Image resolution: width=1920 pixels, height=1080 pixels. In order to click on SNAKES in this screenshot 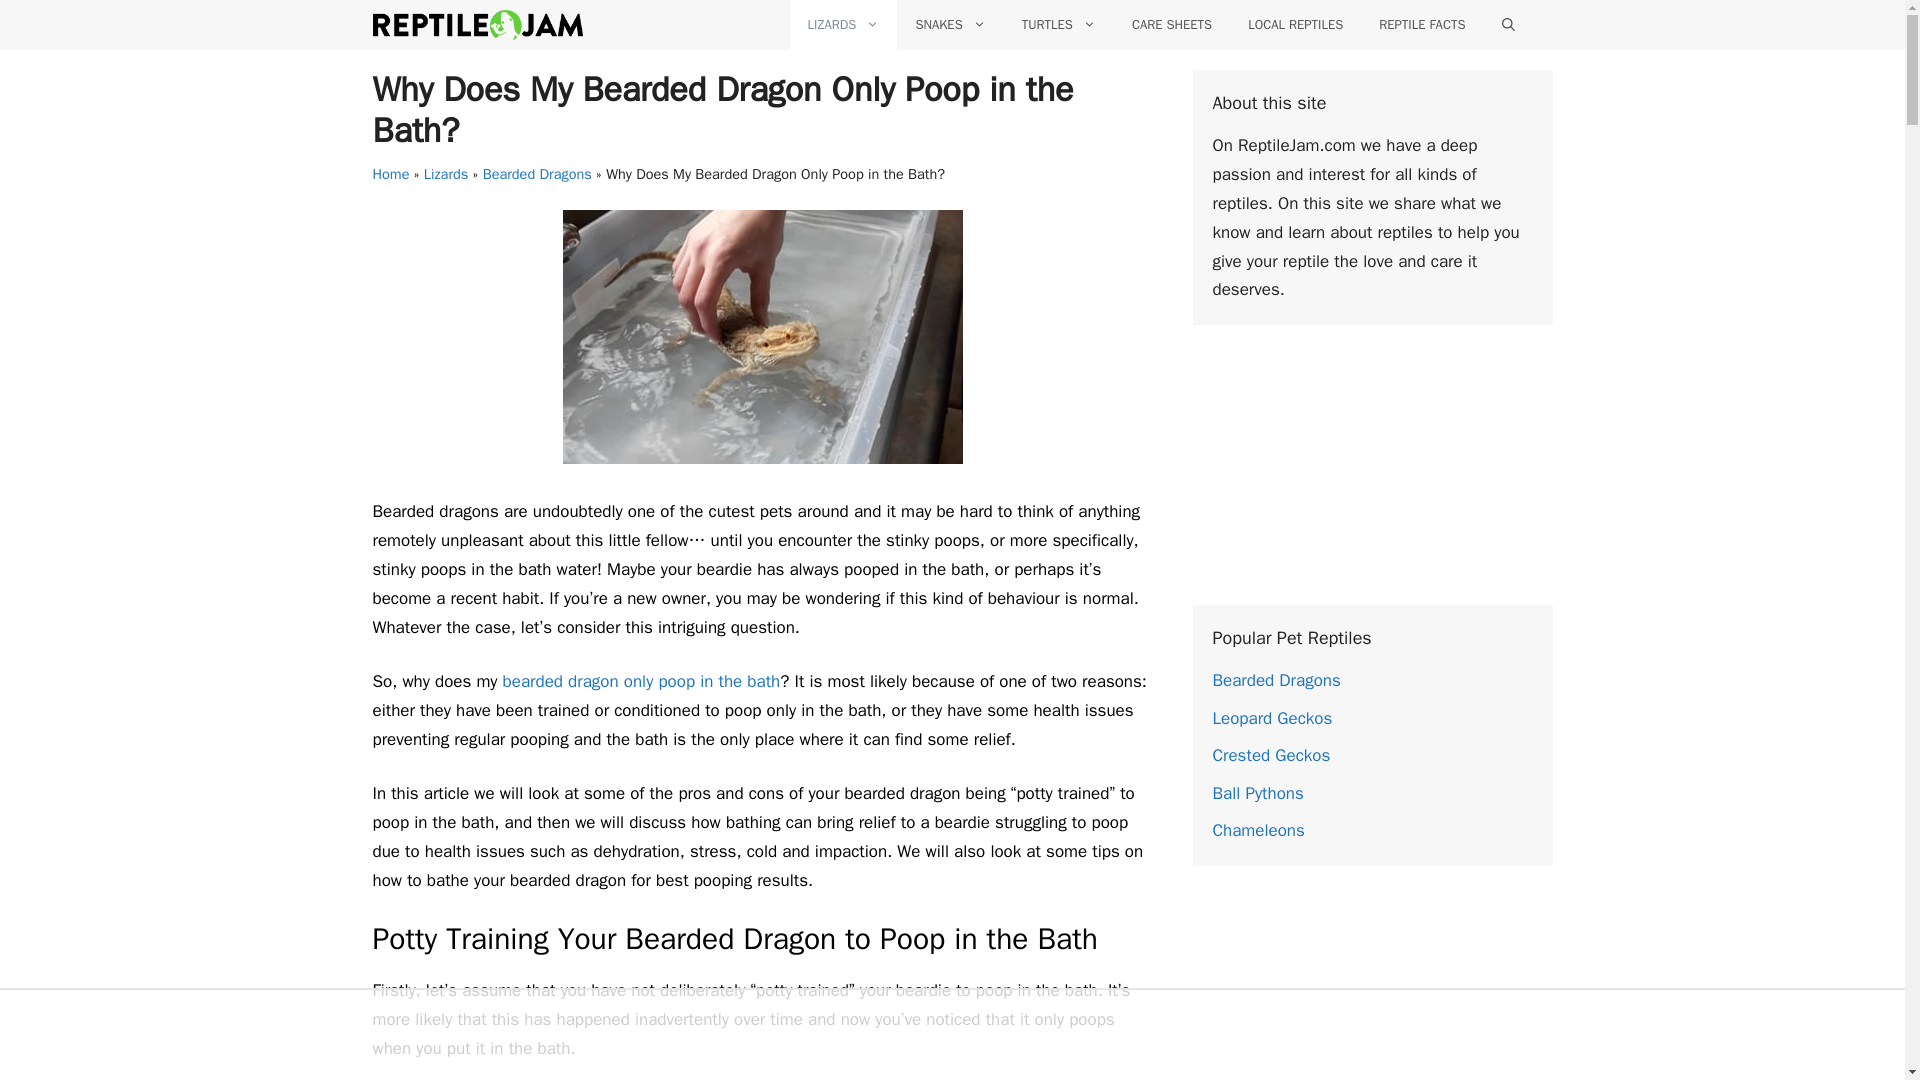, I will do `click(949, 24)`.